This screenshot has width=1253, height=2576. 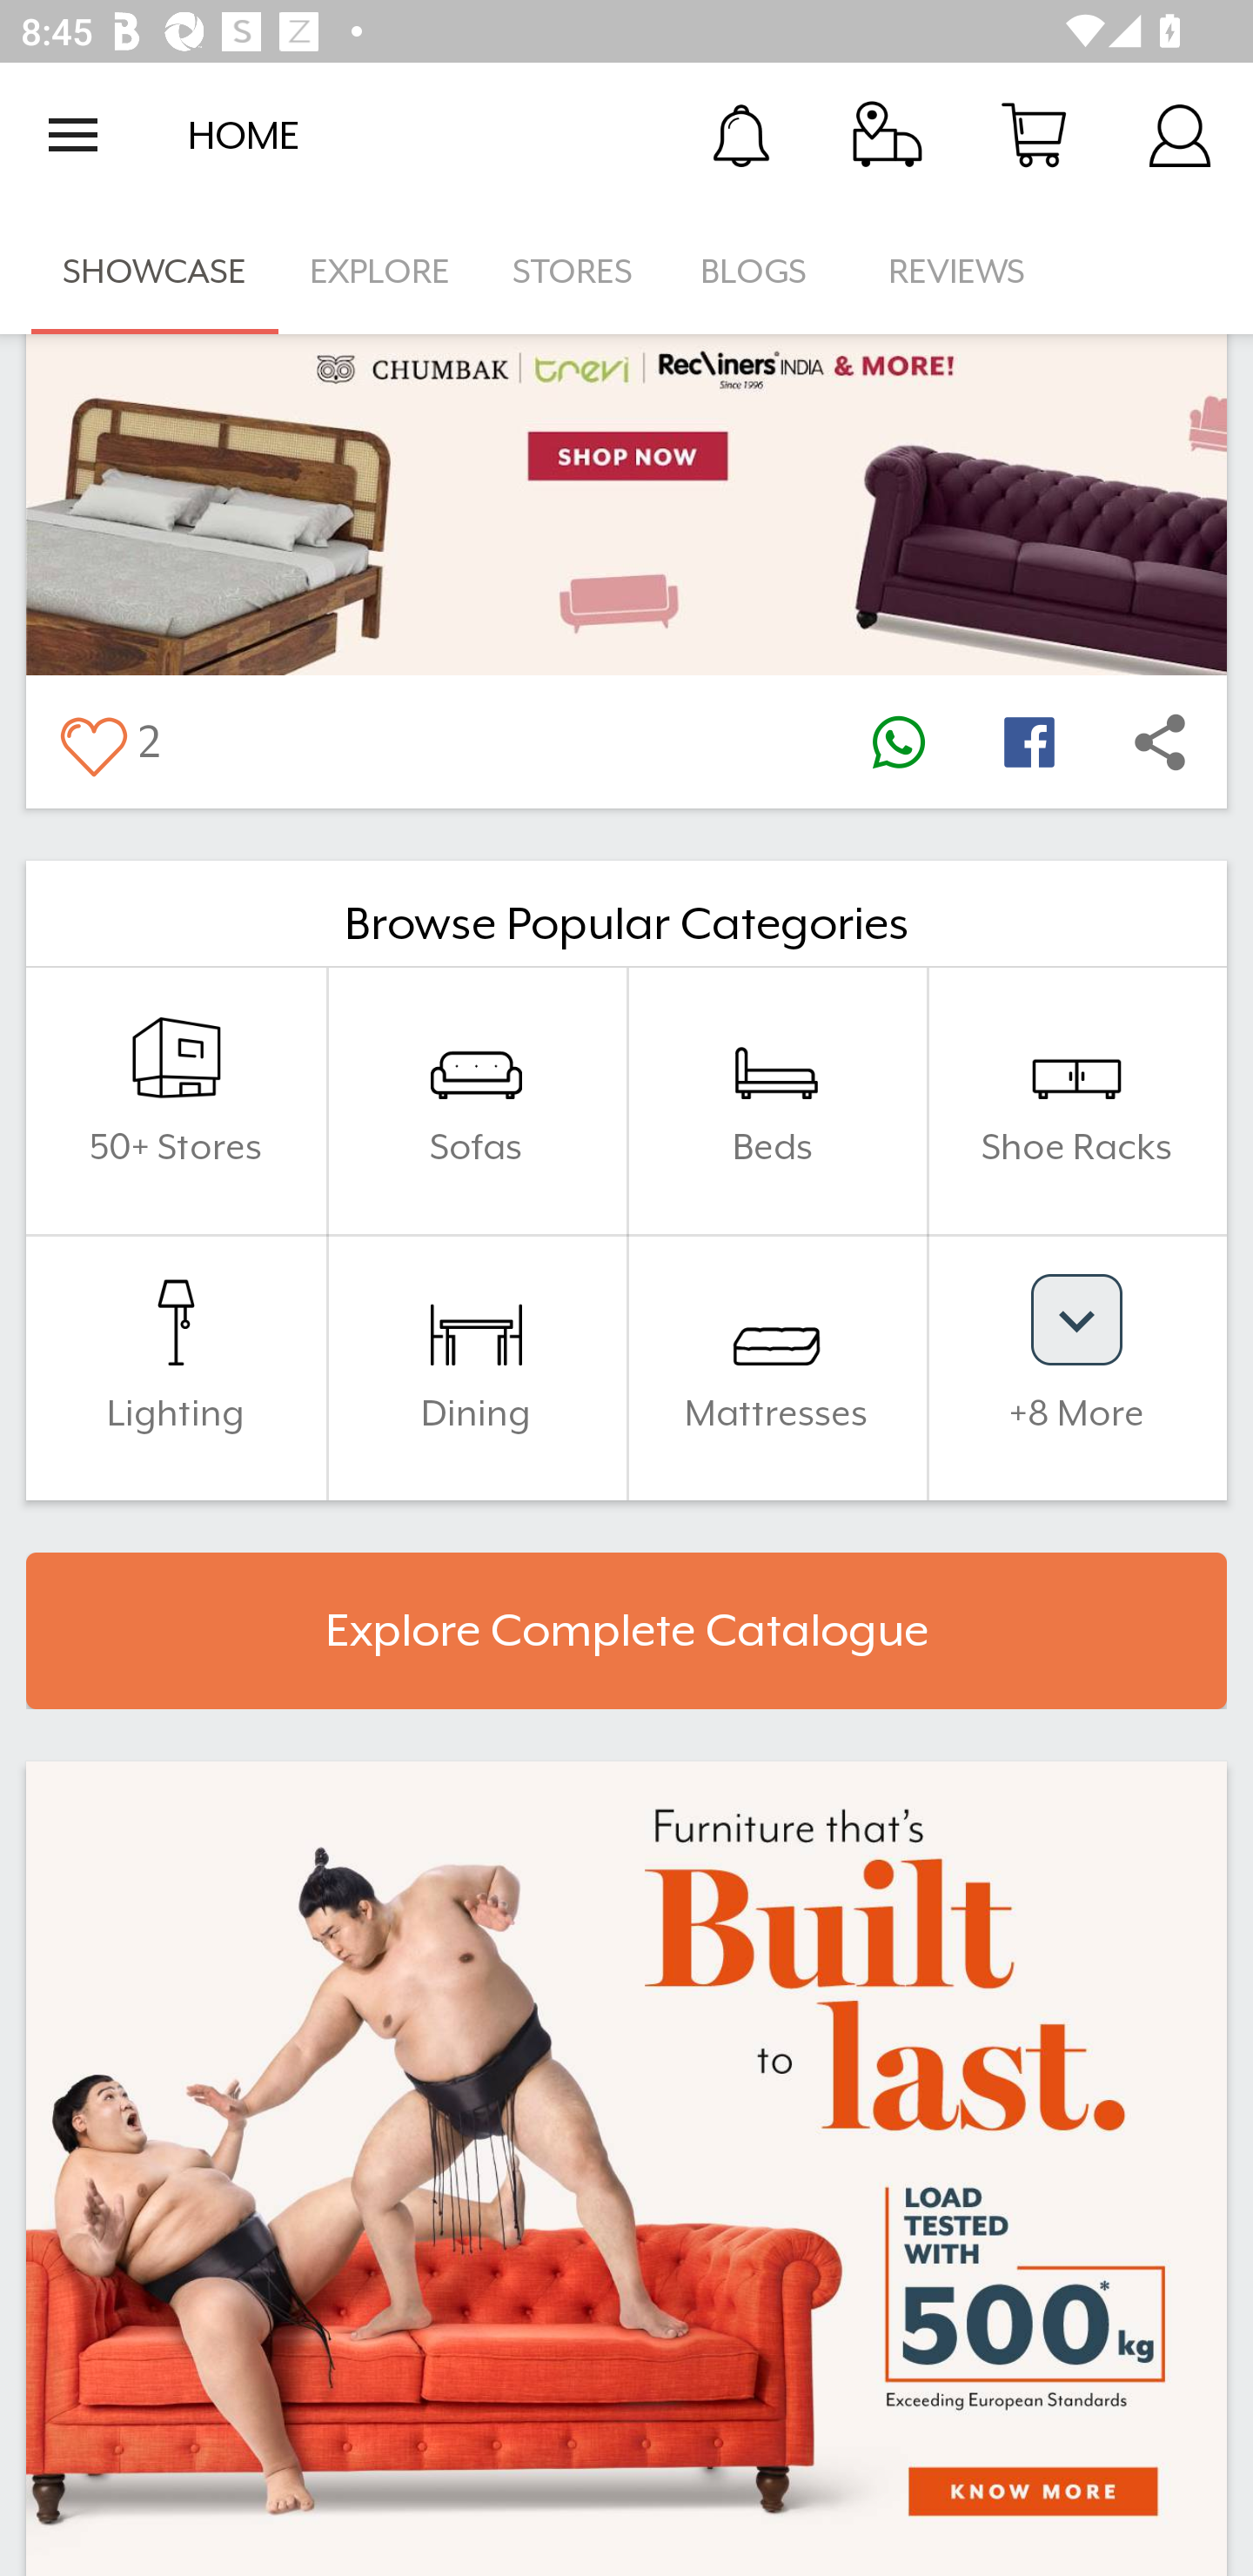 What do you see at coordinates (73, 135) in the screenshot?
I see `Open navigation drawer` at bounding box center [73, 135].